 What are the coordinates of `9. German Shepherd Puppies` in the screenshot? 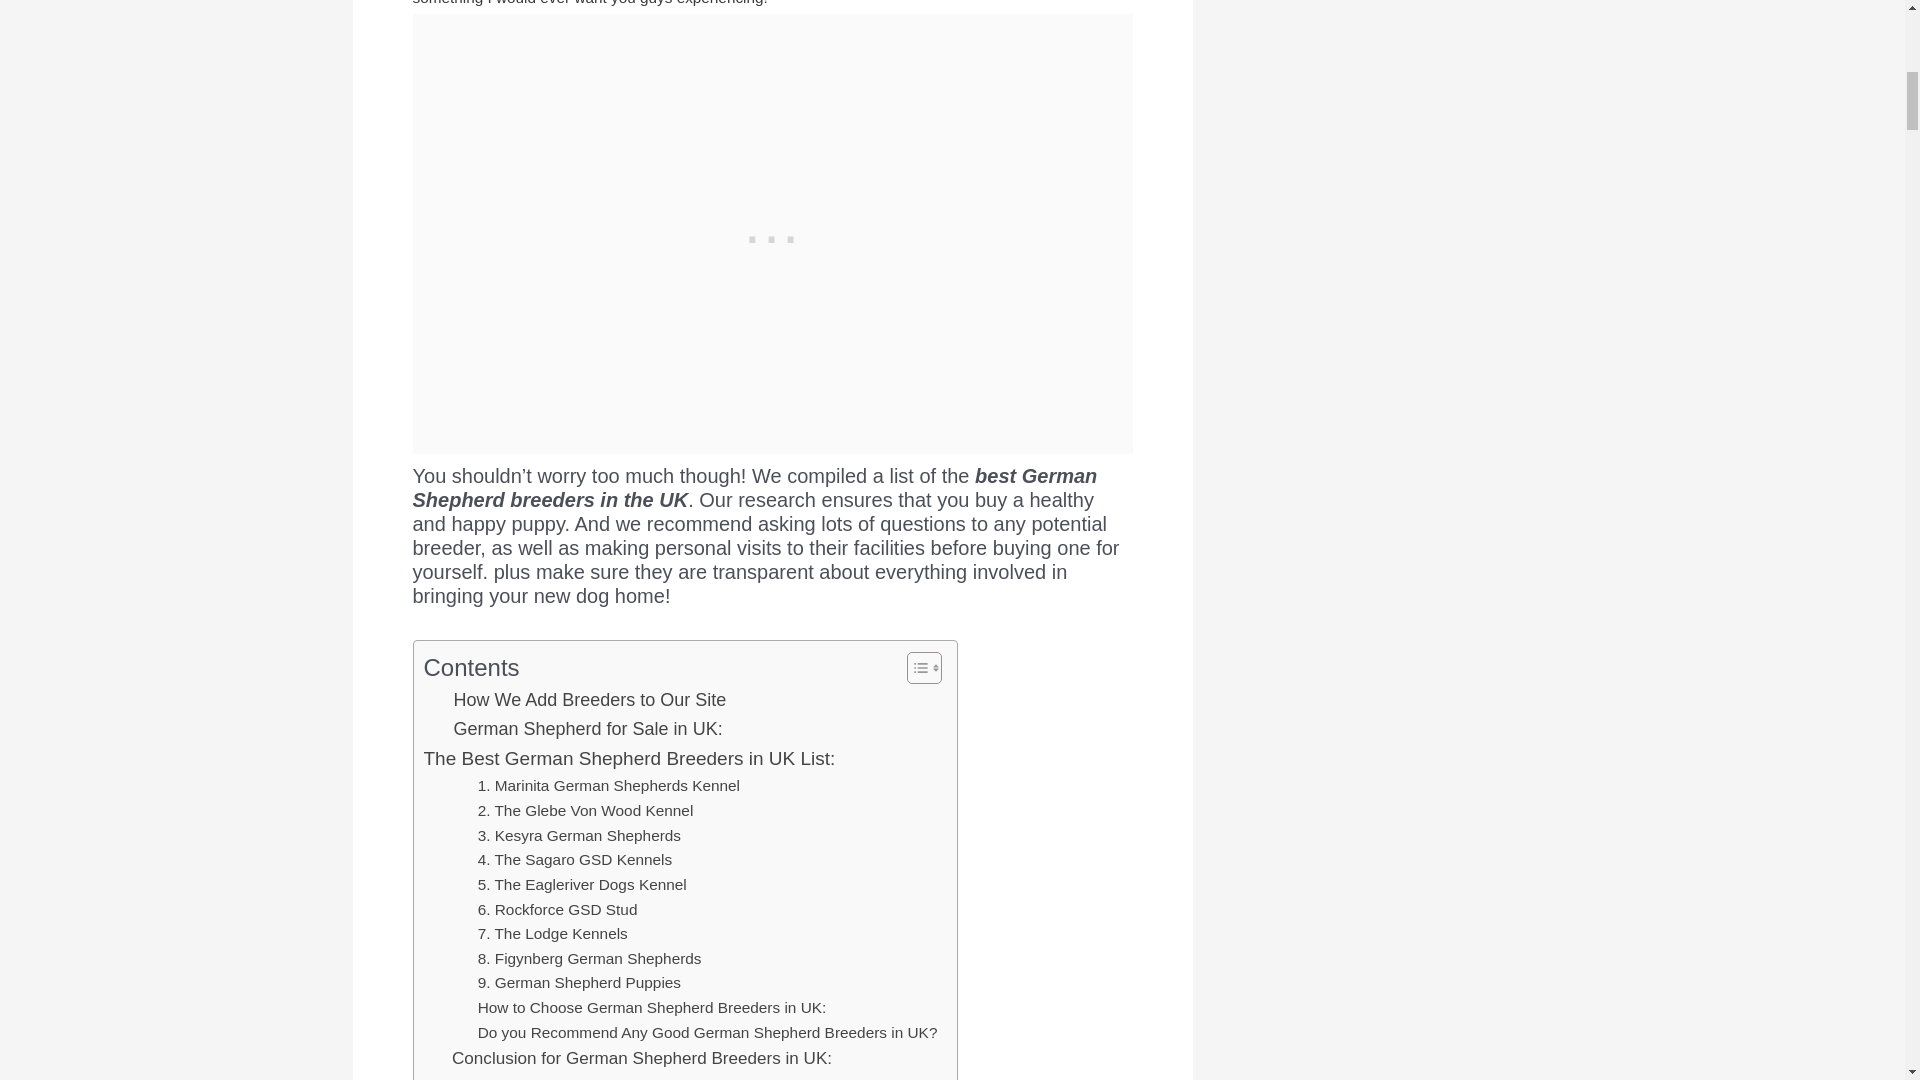 It's located at (580, 982).